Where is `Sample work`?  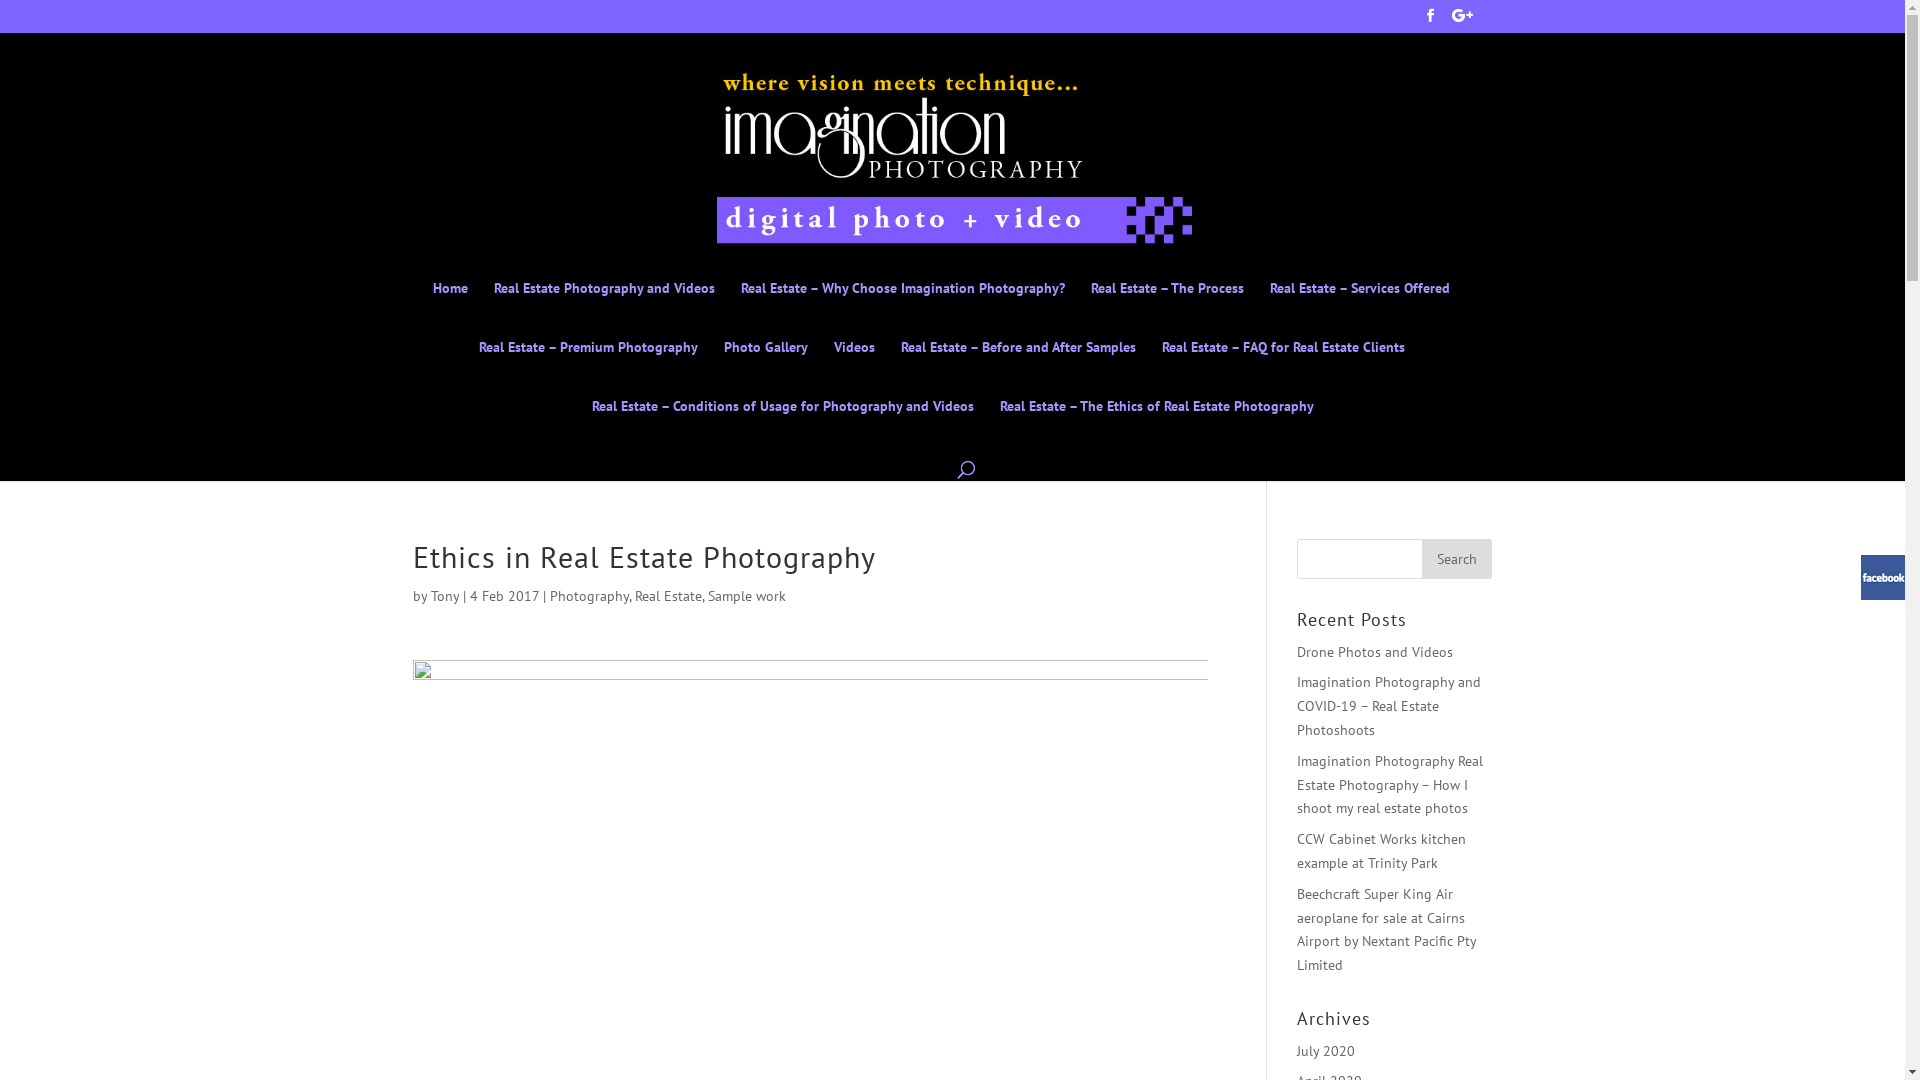
Sample work is located at coordinates (747, 596).